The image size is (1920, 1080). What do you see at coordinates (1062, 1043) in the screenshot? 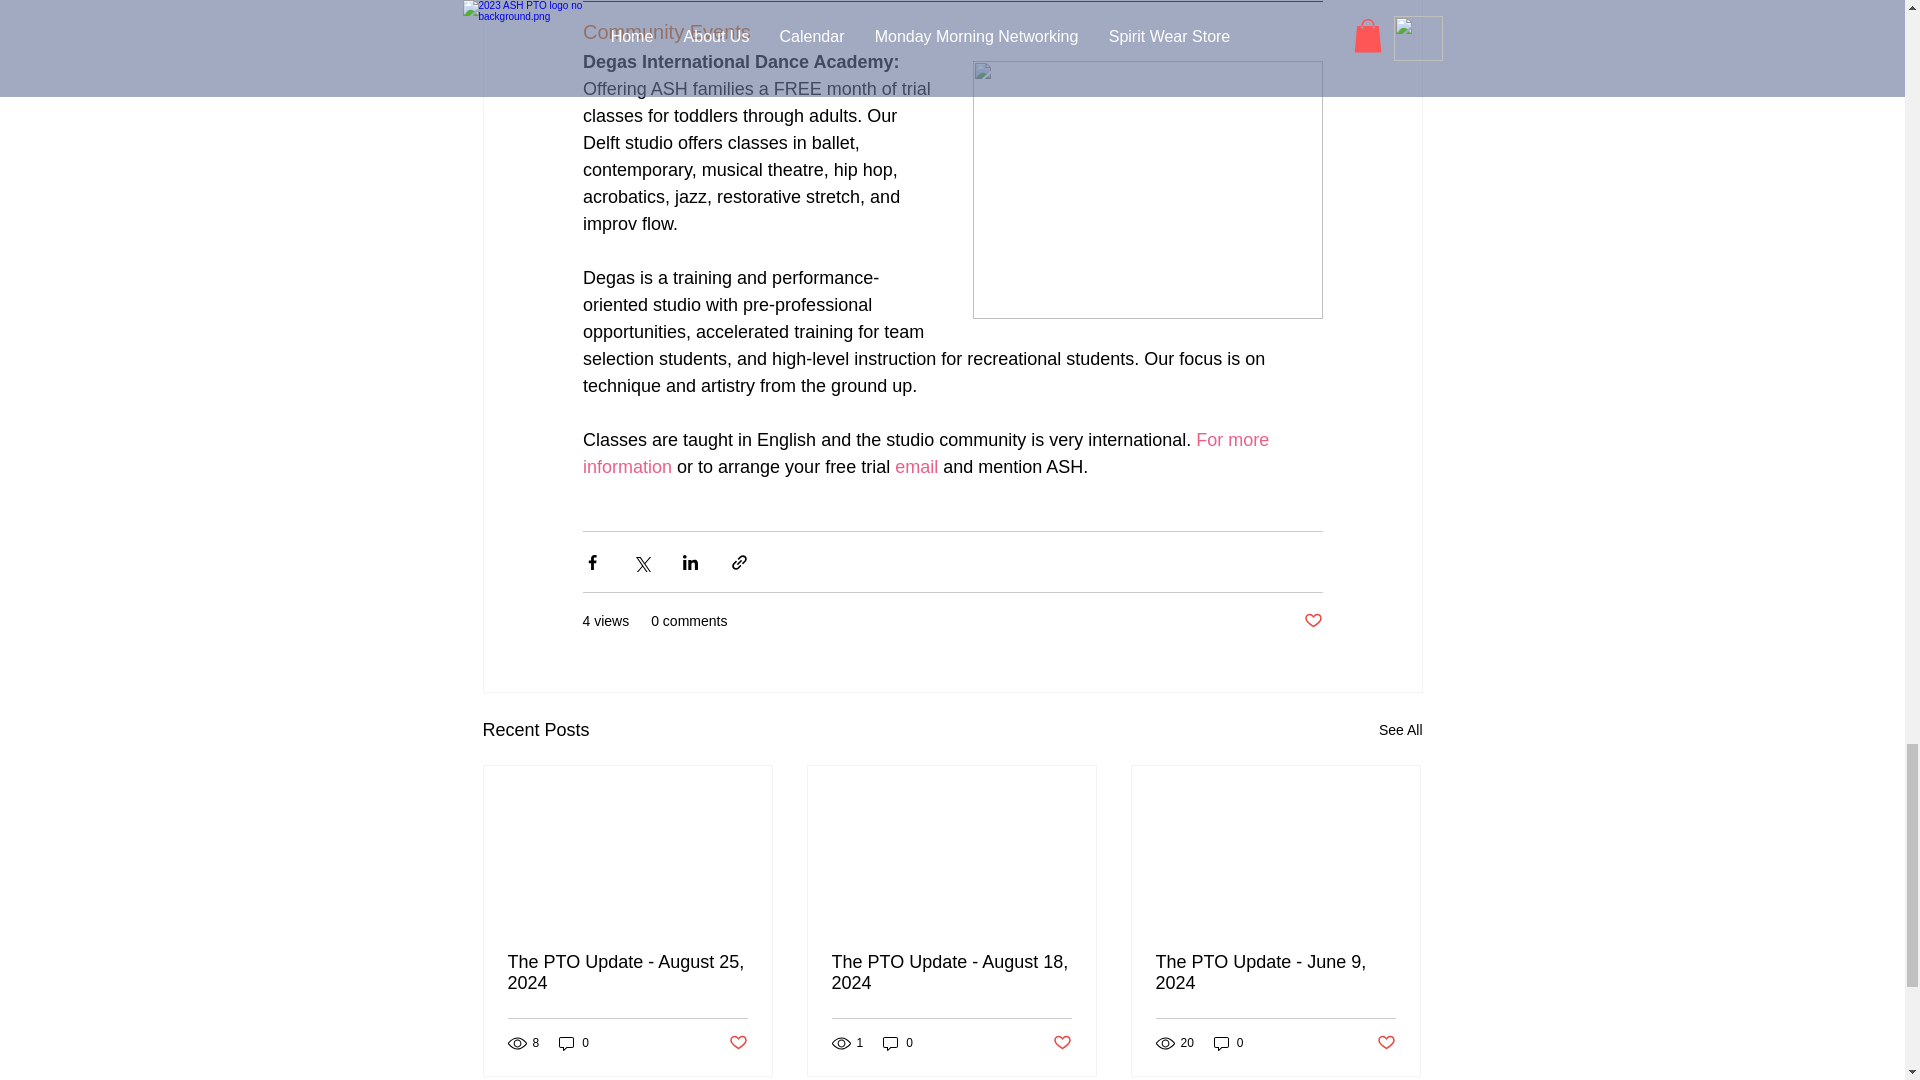
I see `Post not marked as liked` at bounding box center [1062, 1043].